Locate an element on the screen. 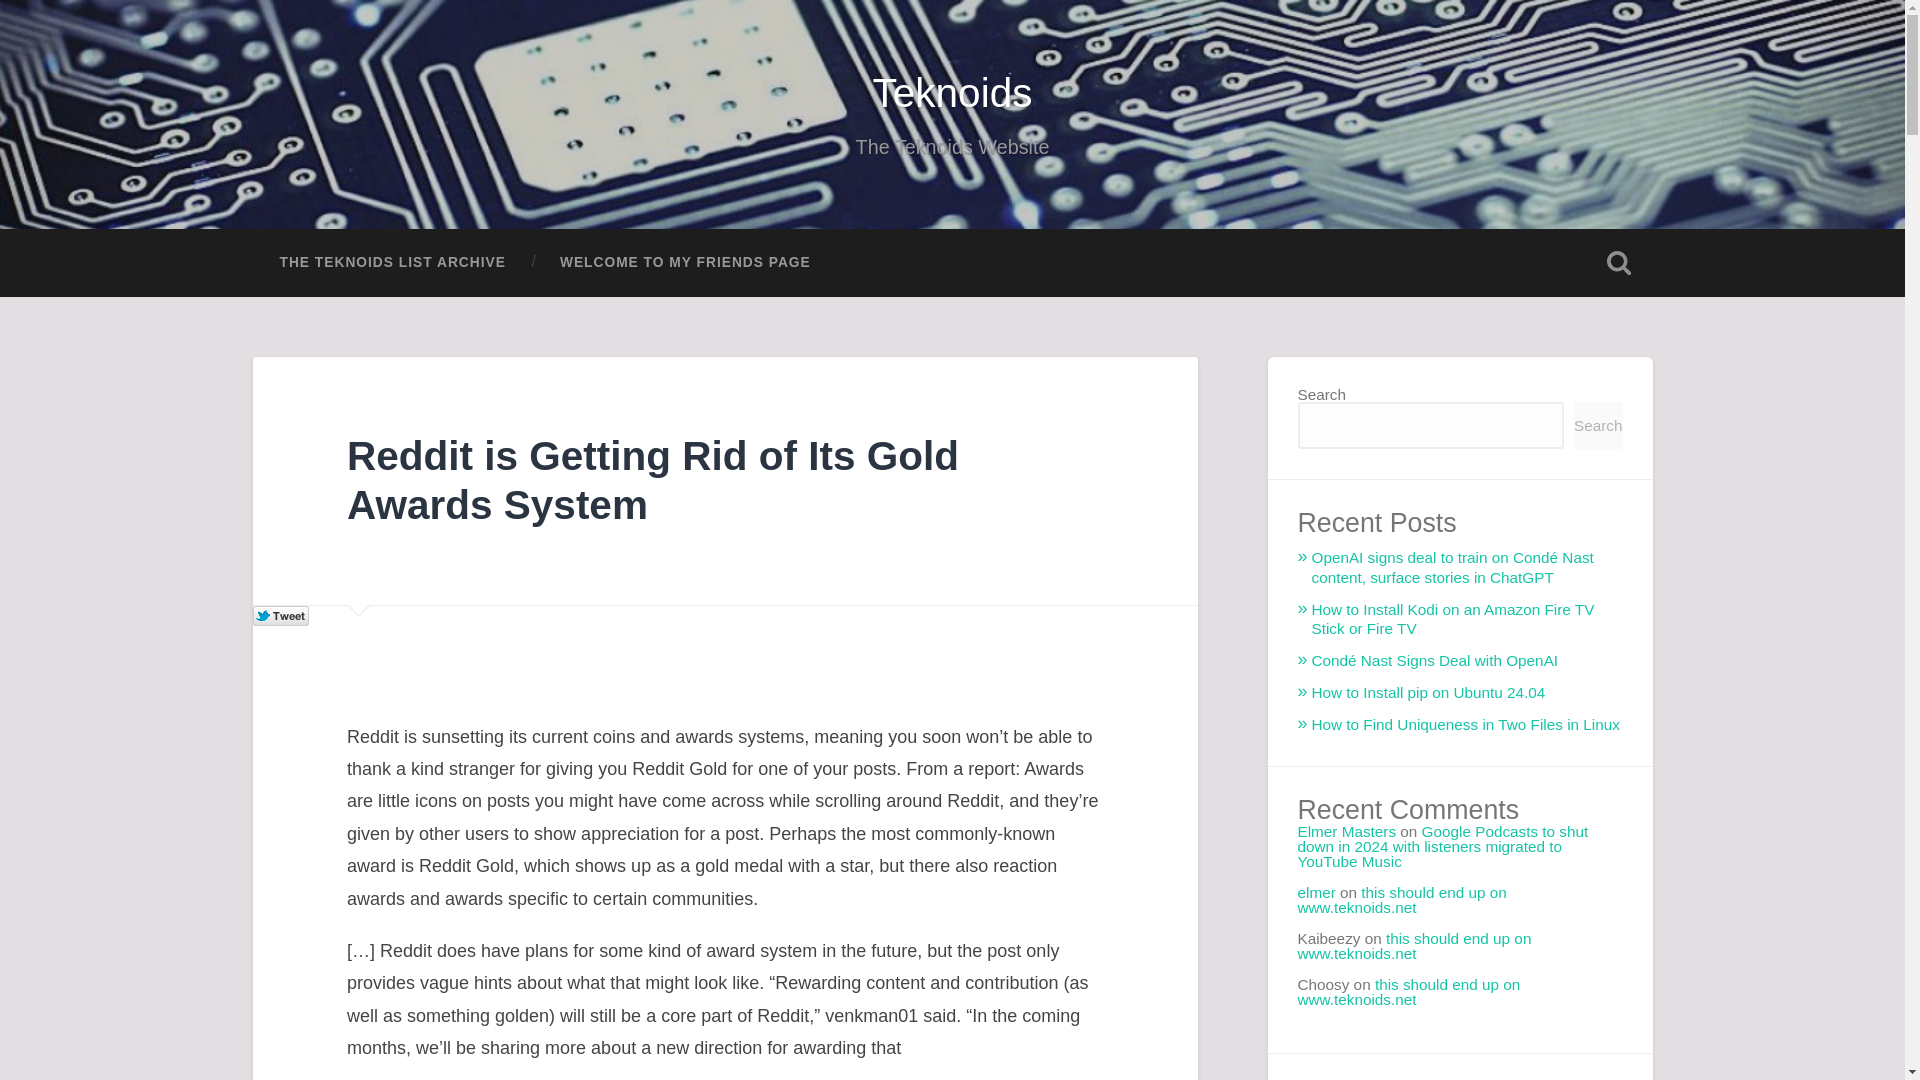 This screenshot has height=1080, width=1920. How to Install Kodi on an Amazon Fire TV Stick or Fire TV is located at coordinates (1453, 619).